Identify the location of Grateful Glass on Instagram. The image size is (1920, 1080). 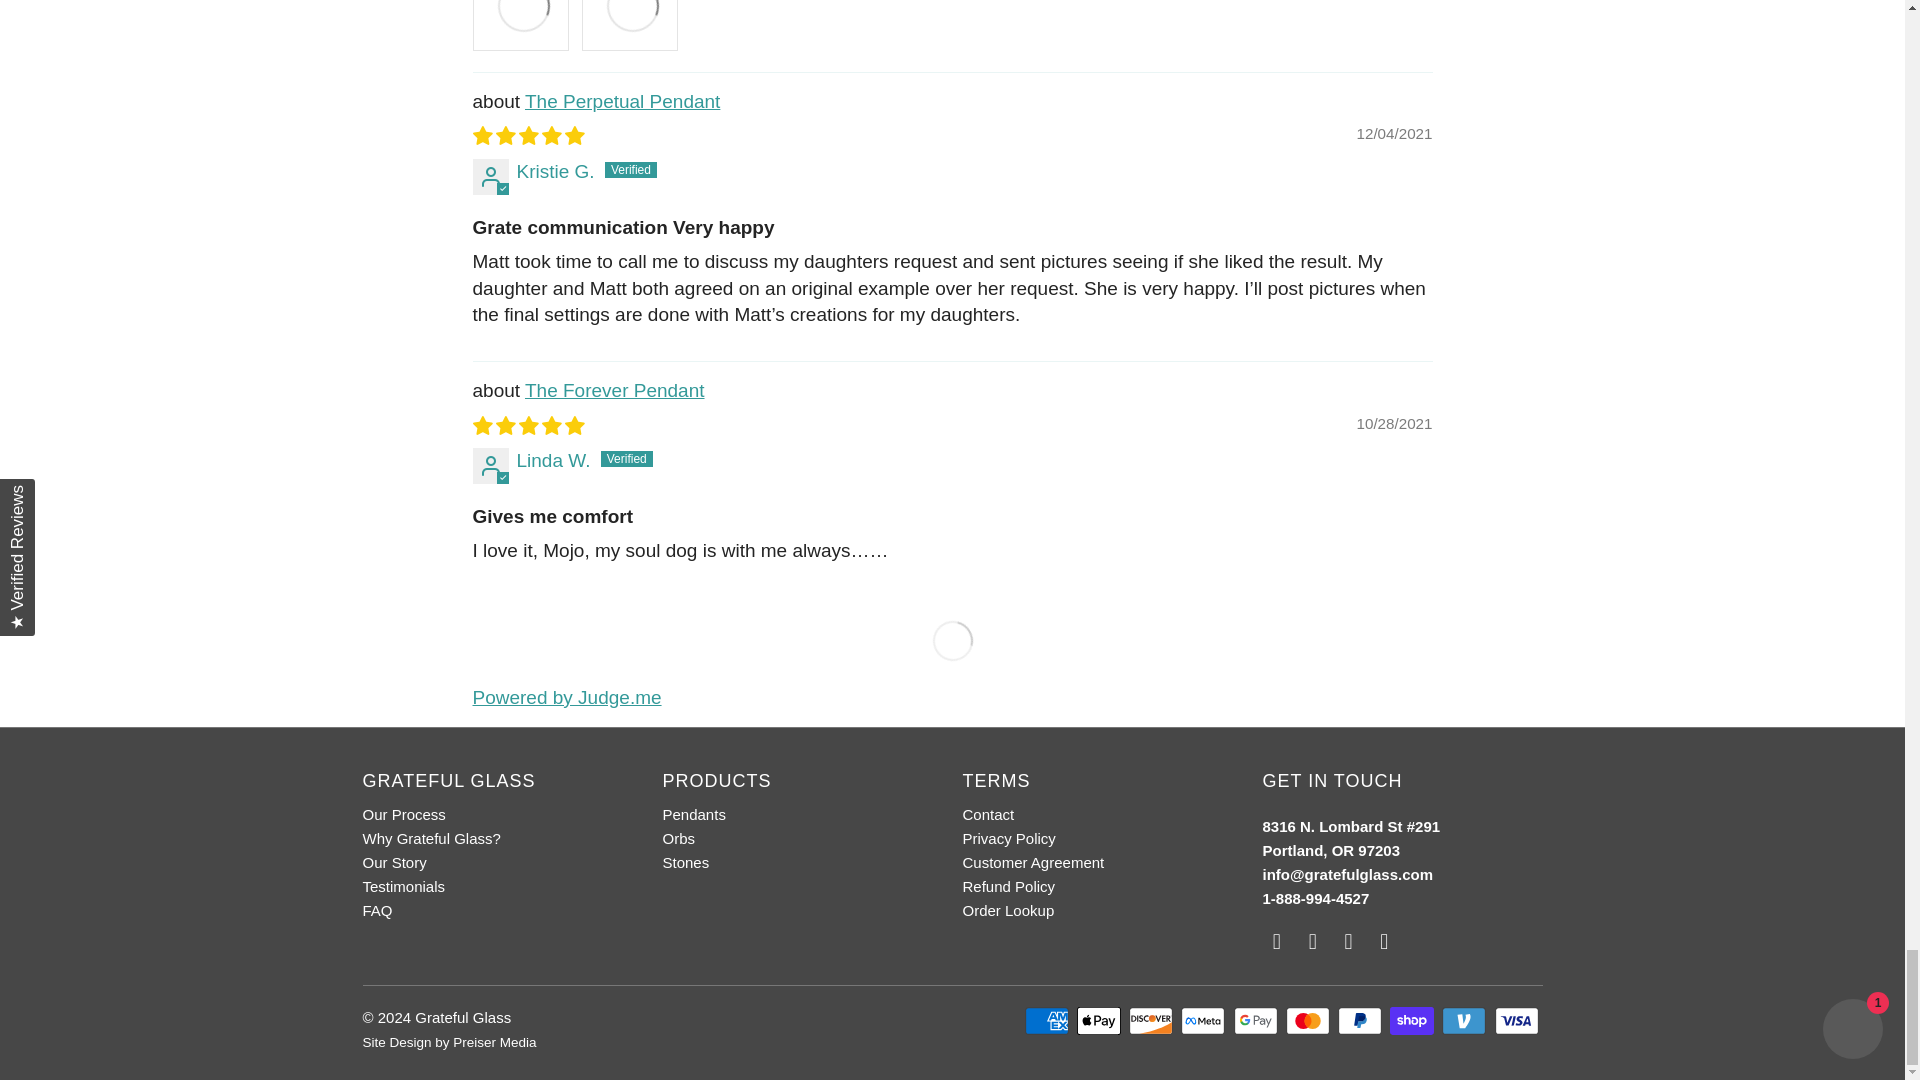
(1348, 941).